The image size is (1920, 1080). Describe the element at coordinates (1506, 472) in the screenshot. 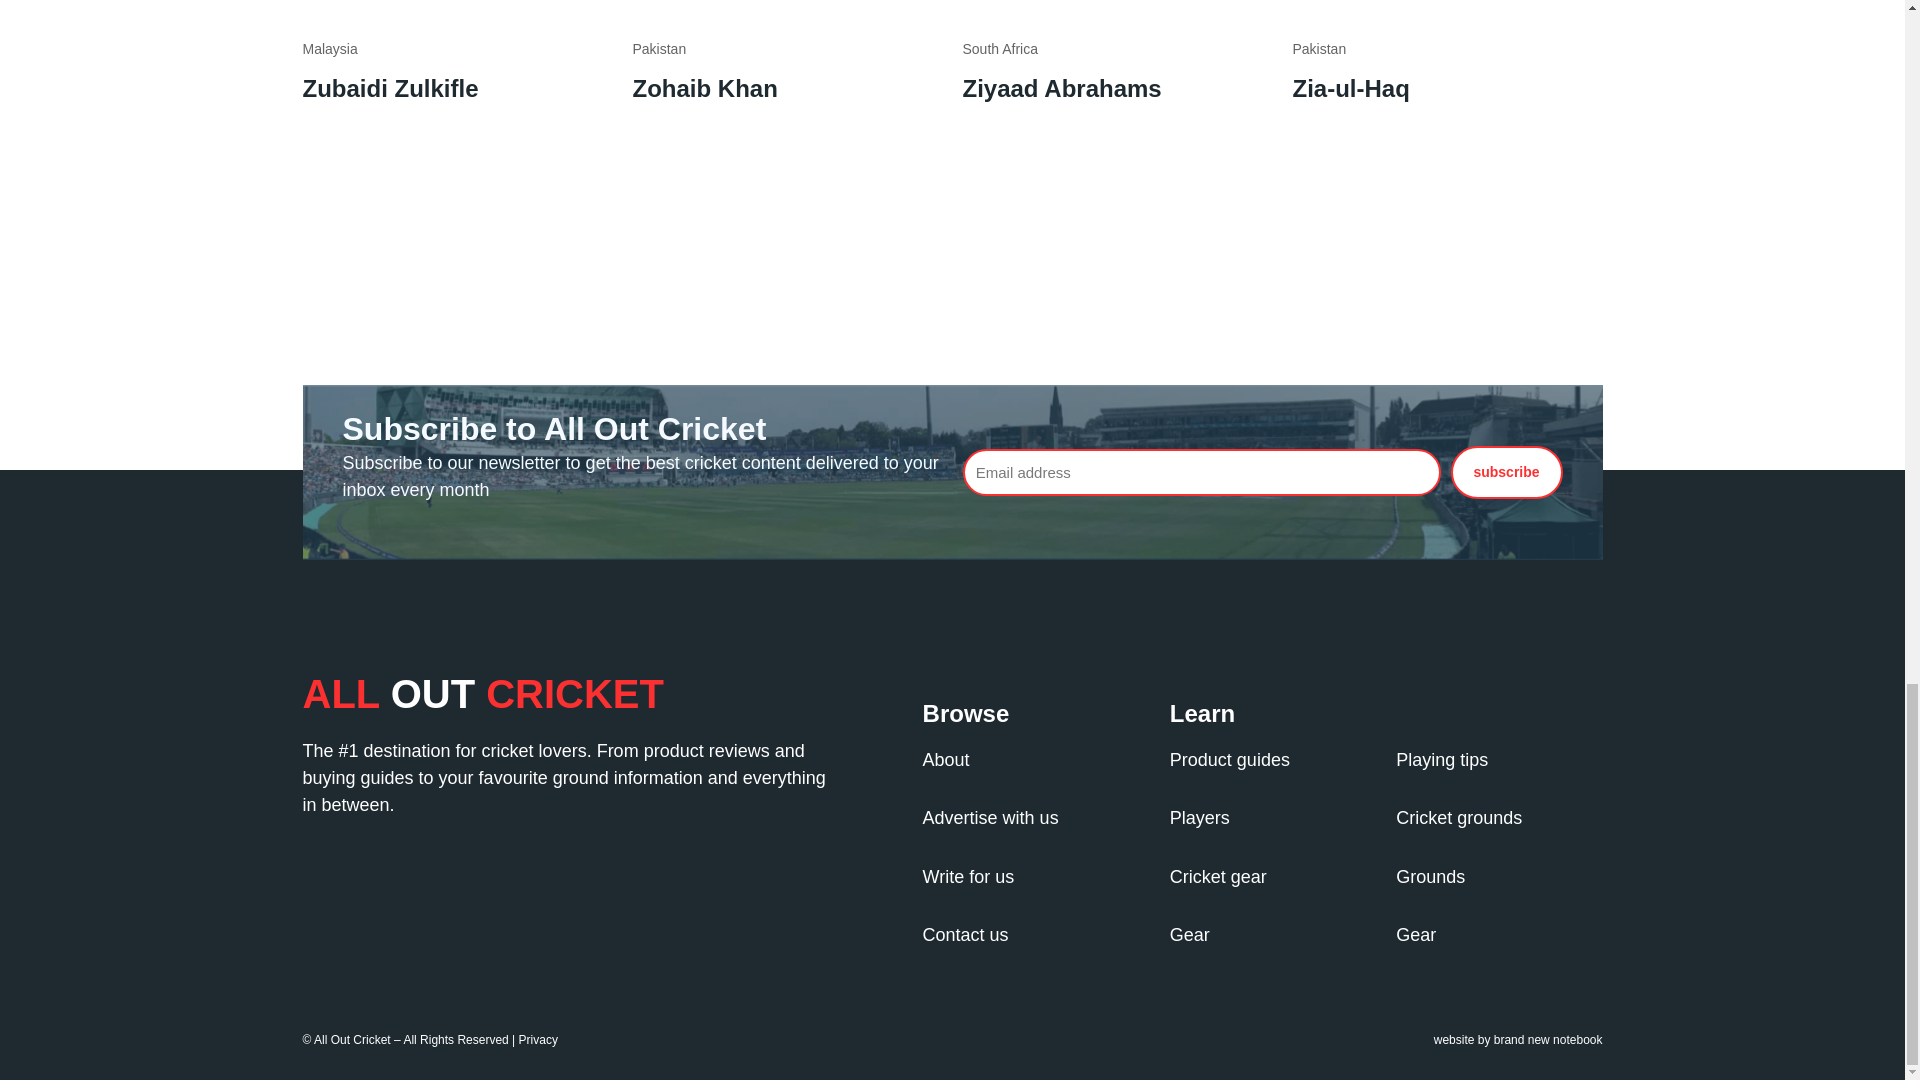

I see `subscribe` at that location.